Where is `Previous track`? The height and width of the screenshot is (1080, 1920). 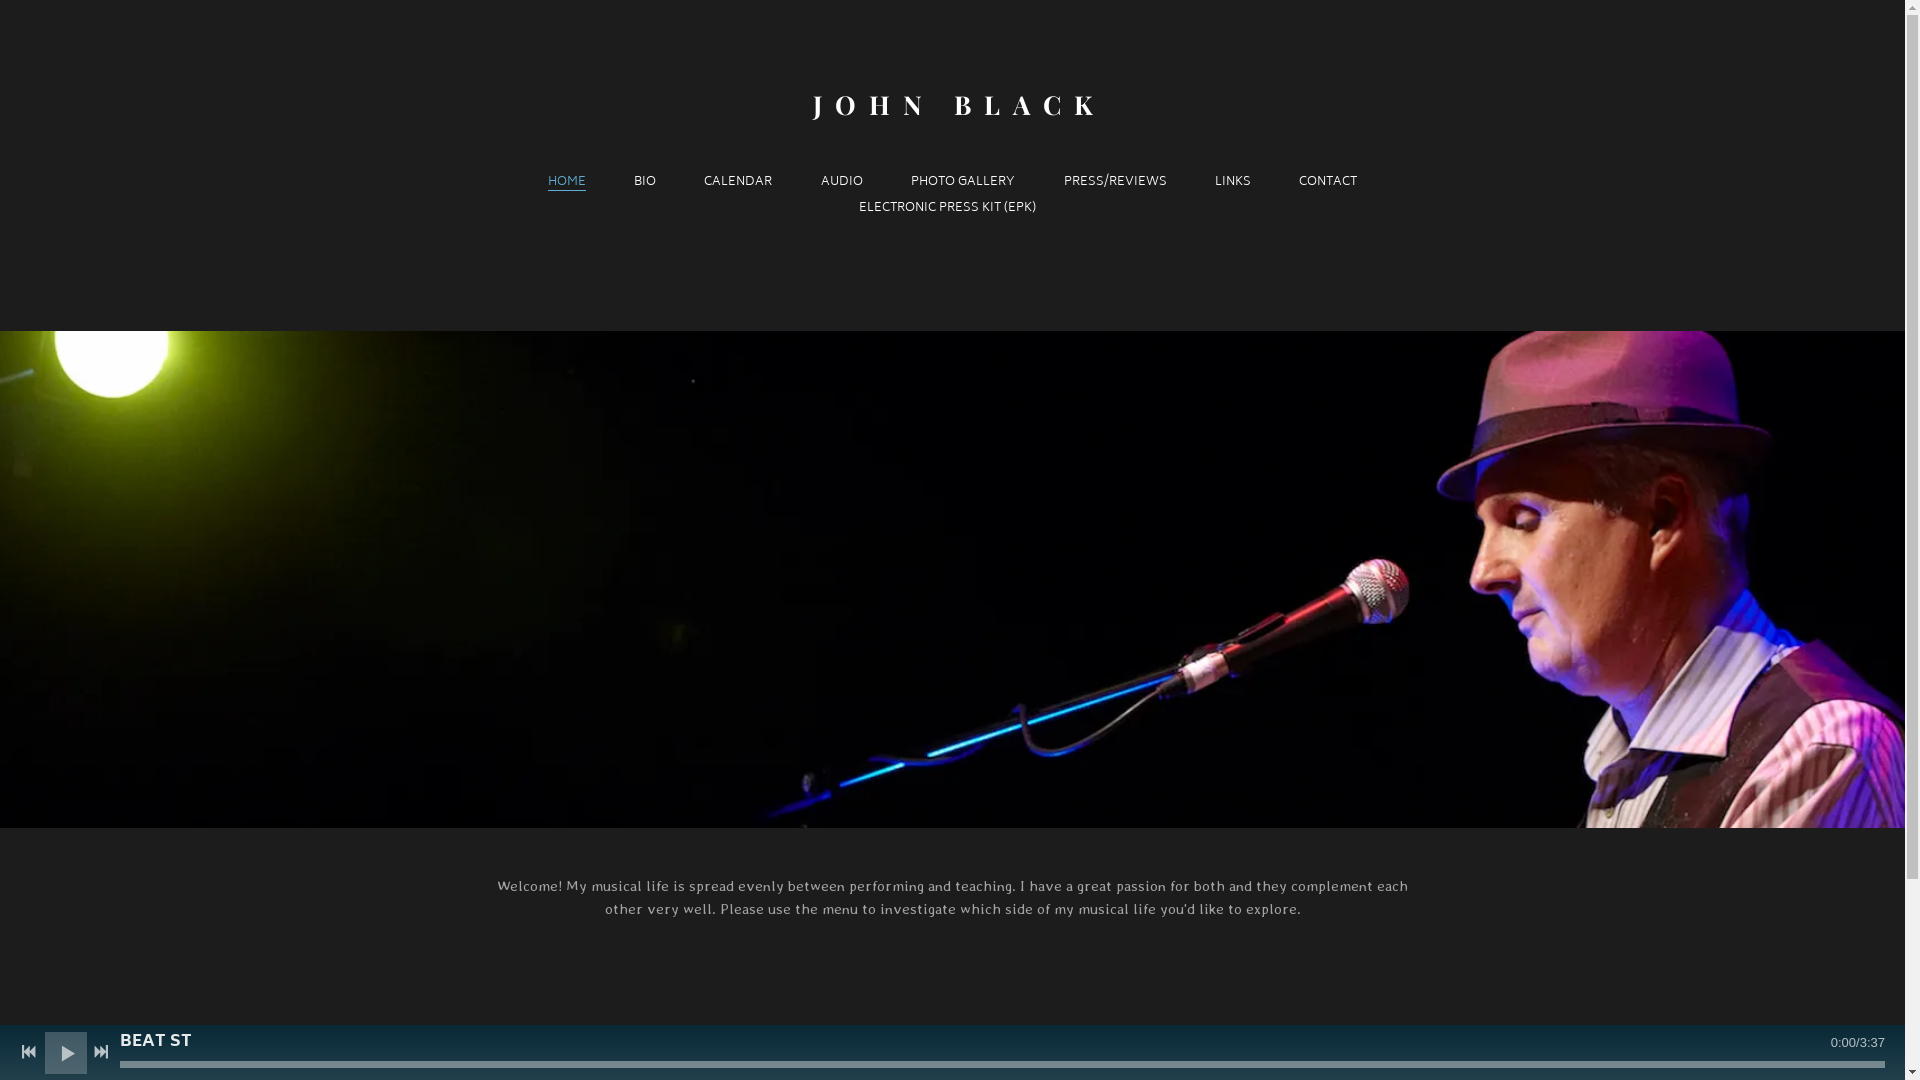 Previous track is located at coordinates (29, 1052).